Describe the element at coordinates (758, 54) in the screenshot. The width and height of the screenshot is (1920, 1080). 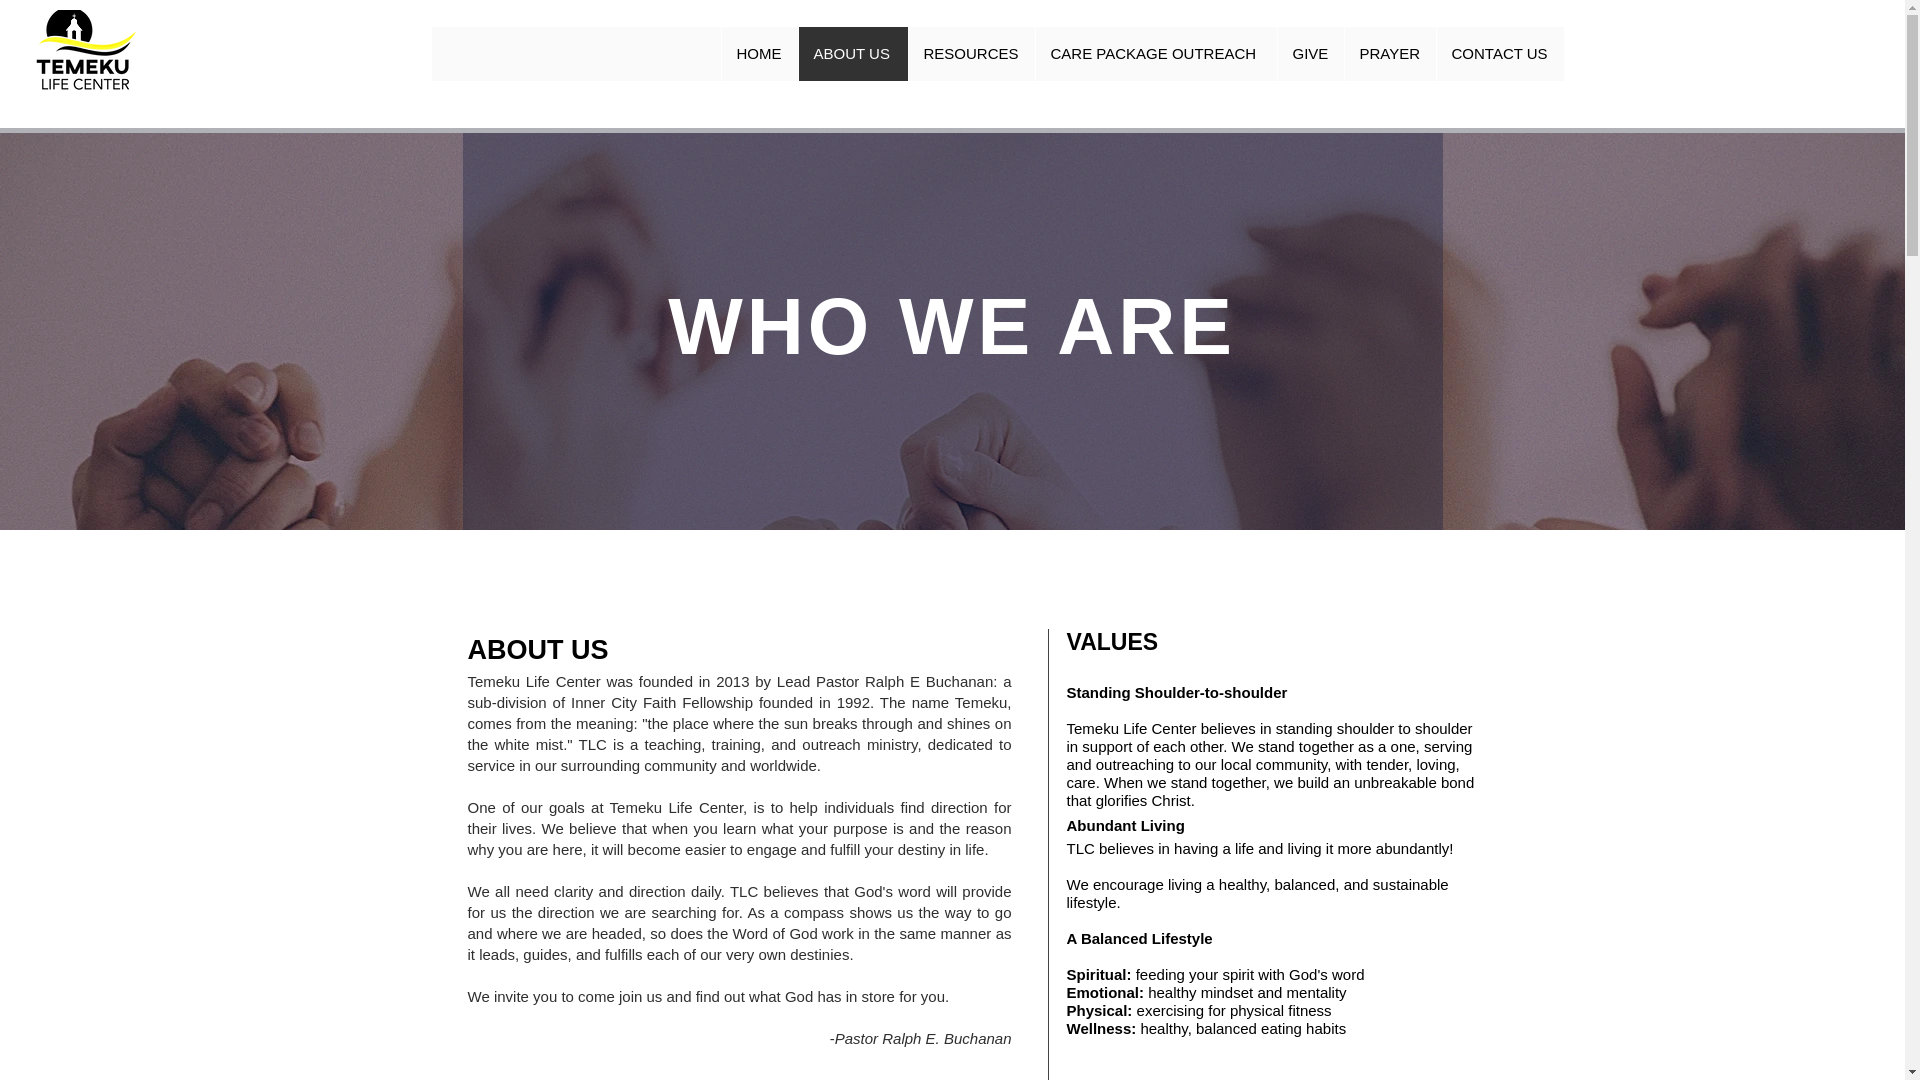
I see `HOME` at that location.